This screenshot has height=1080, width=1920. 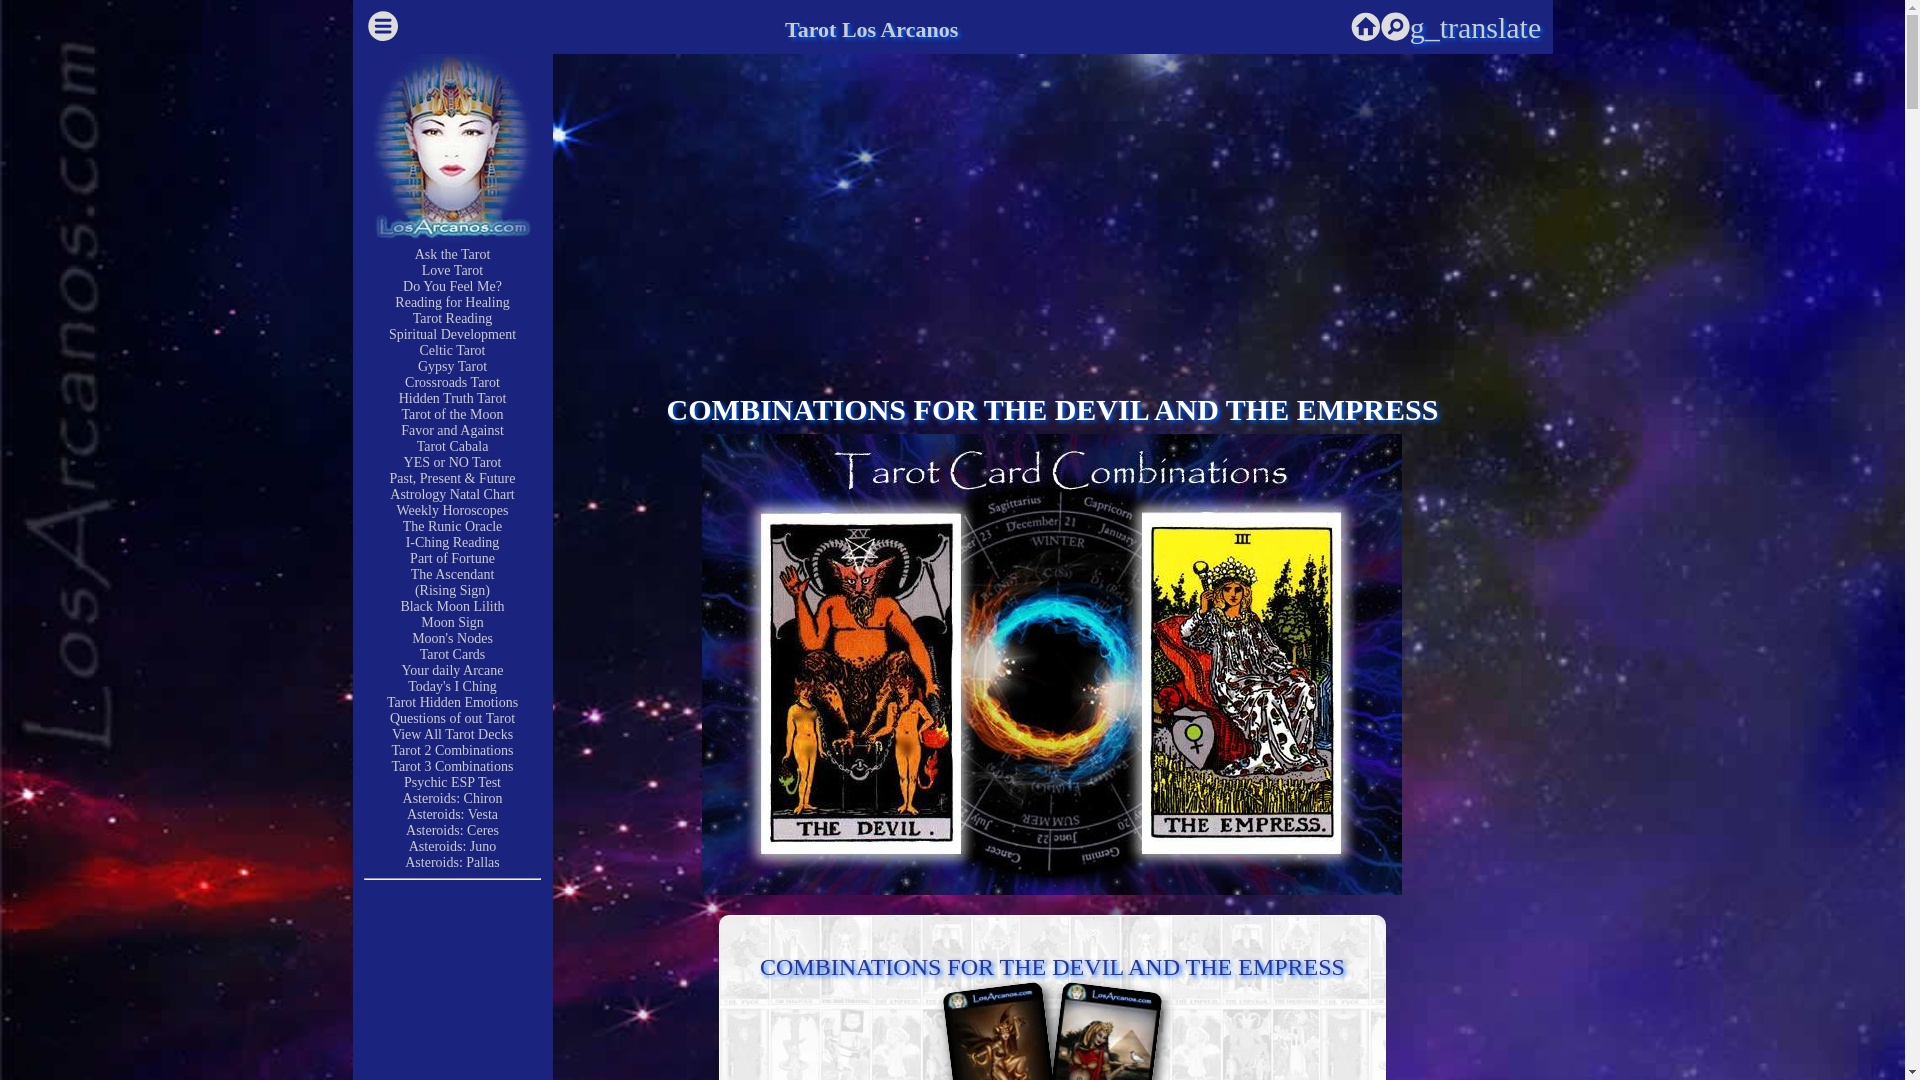 I want to click on Tarot Hidden Emotions, so click(x=452, y=702).